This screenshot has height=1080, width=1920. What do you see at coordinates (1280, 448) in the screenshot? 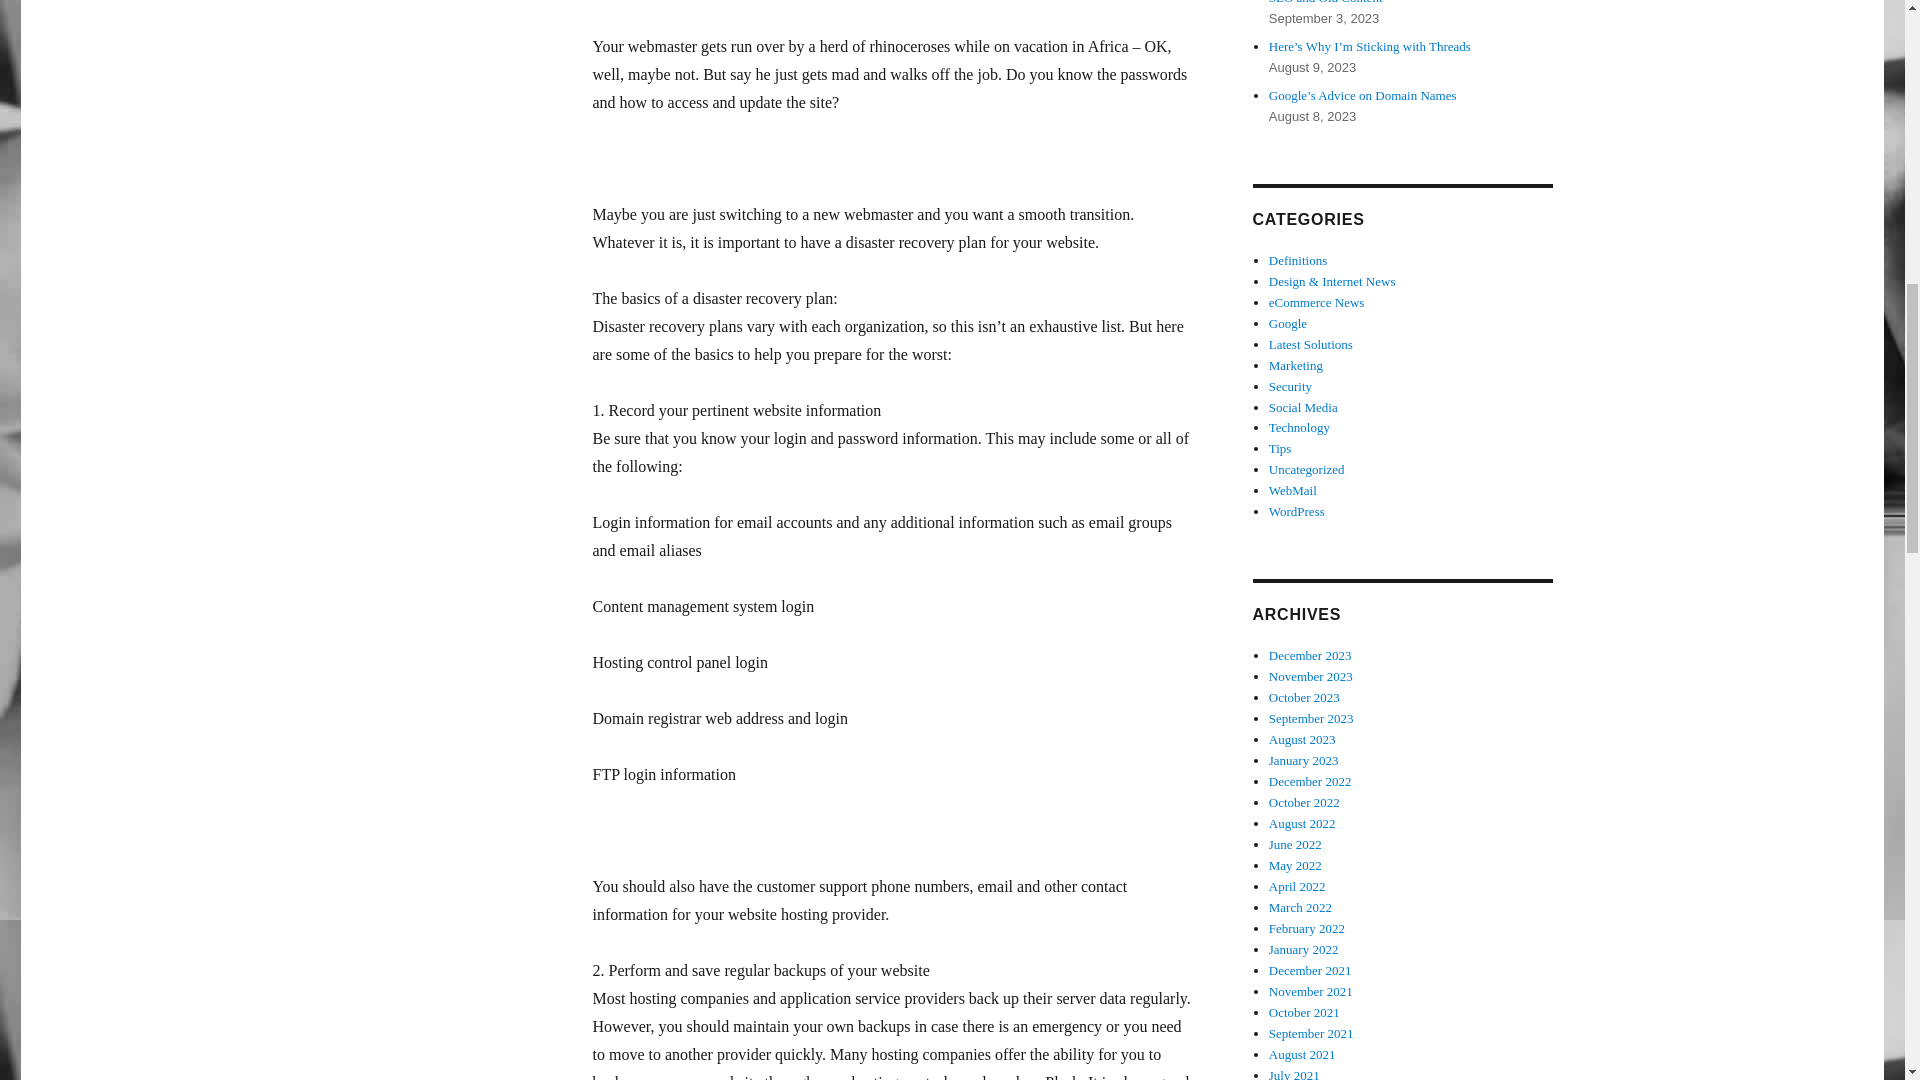
I see `Tips` at bounding box center [1280, 448].